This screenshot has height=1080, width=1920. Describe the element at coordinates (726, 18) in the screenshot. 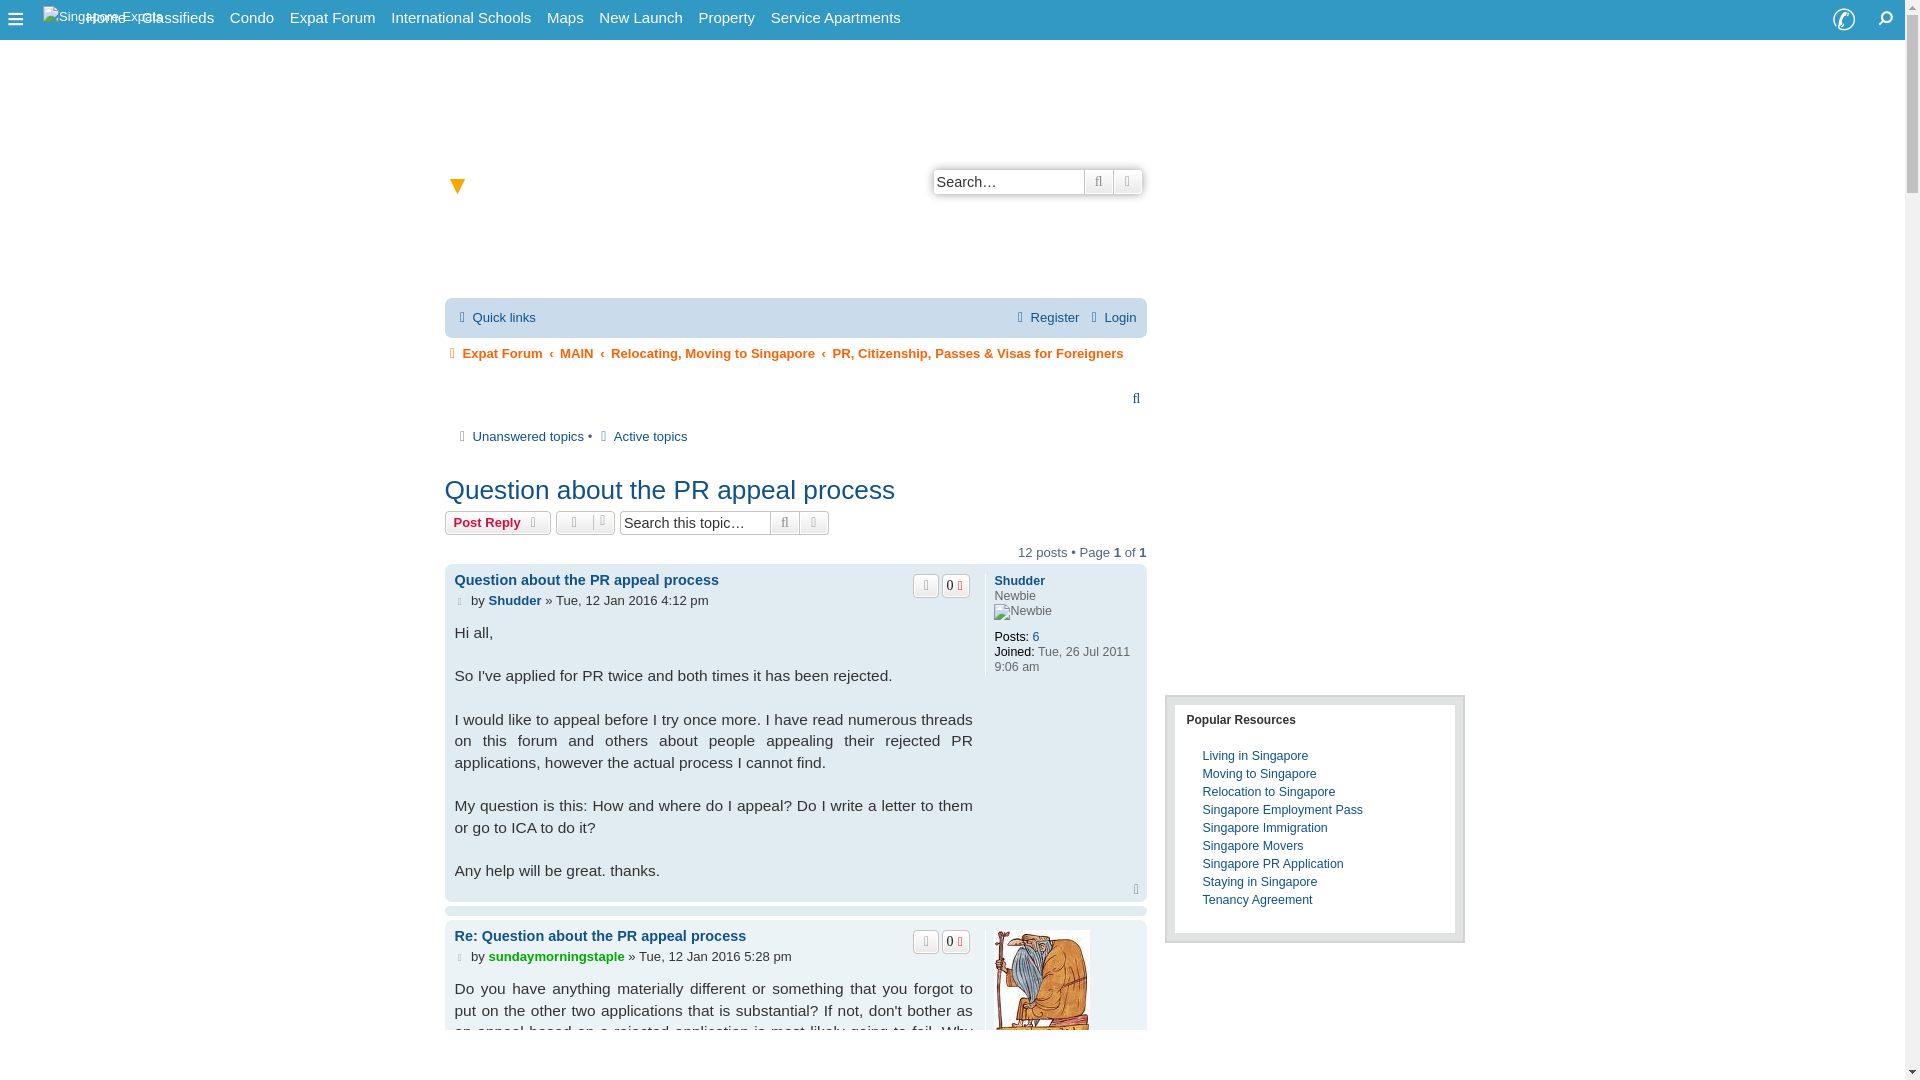

I see `Property` at that location.